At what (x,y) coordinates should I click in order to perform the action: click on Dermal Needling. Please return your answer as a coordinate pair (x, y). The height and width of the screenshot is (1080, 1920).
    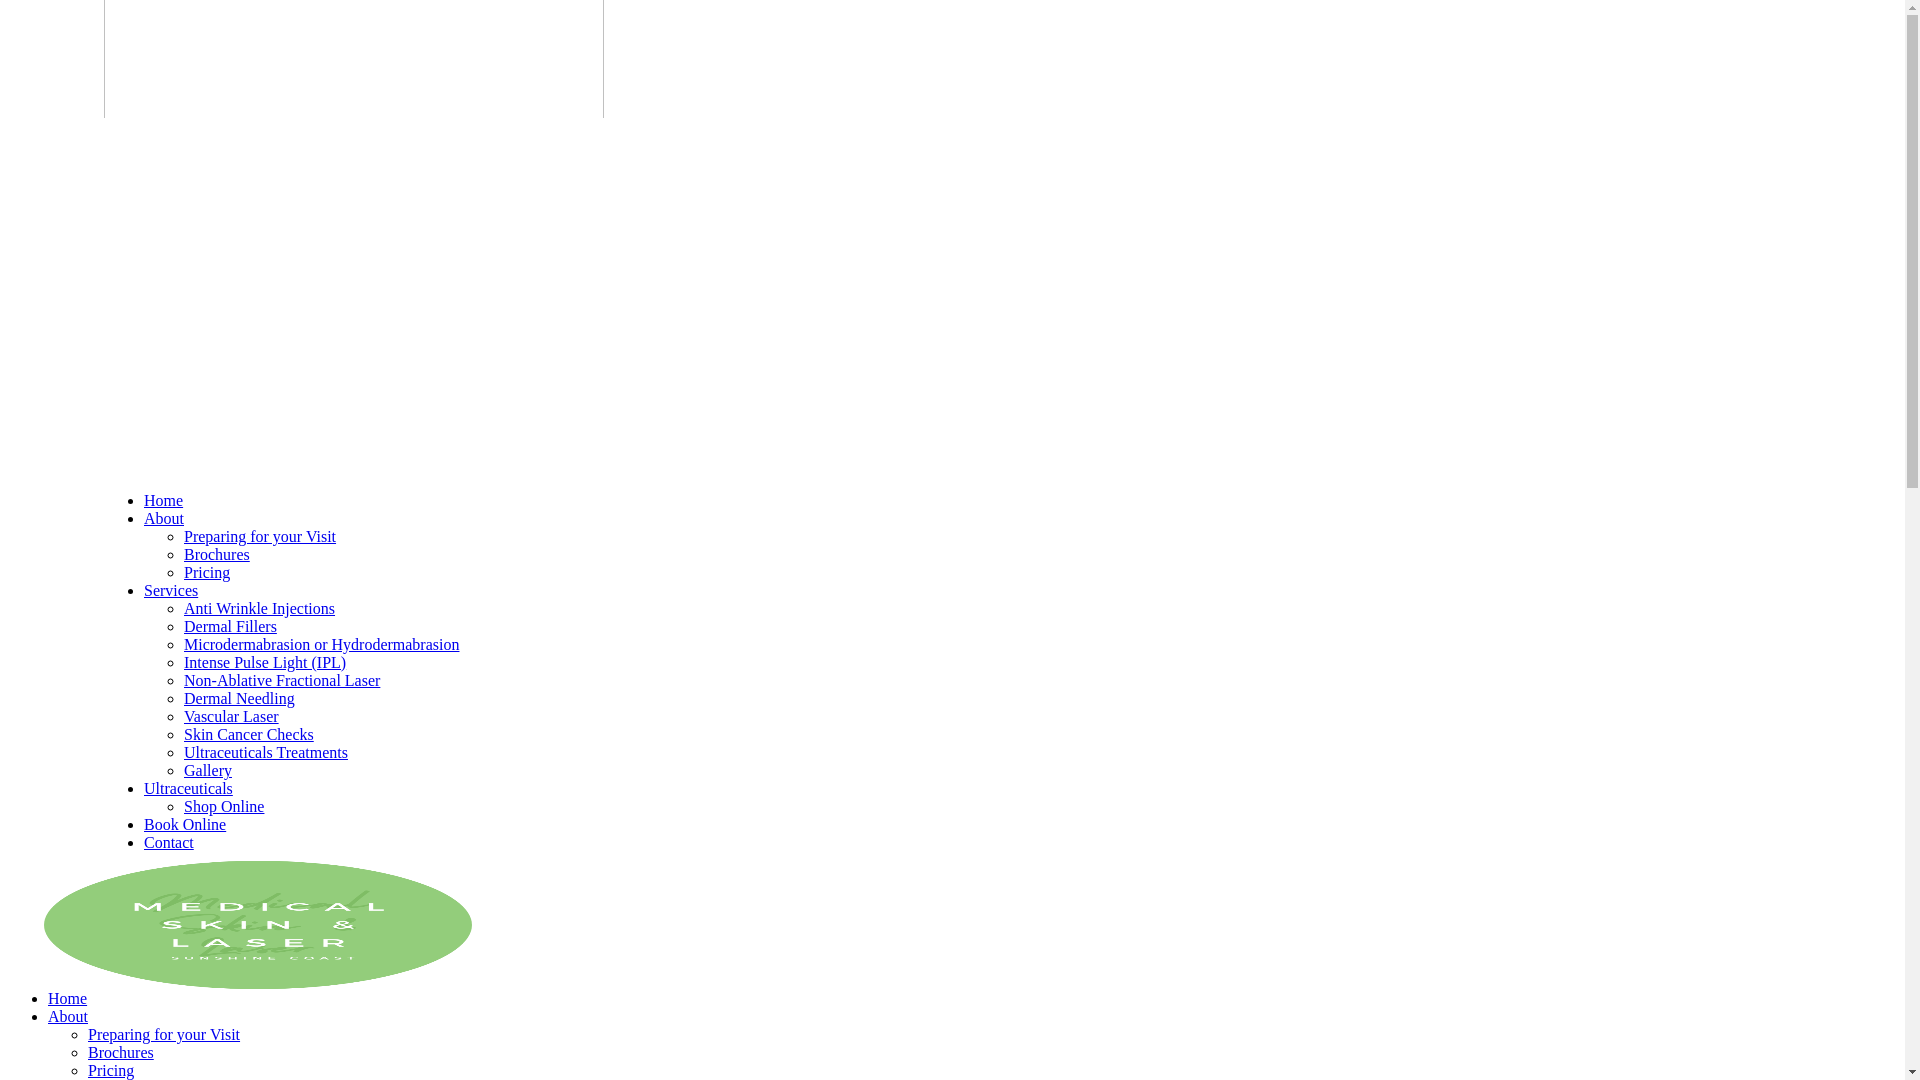
    Looking at the image, I should click on (240, 698).